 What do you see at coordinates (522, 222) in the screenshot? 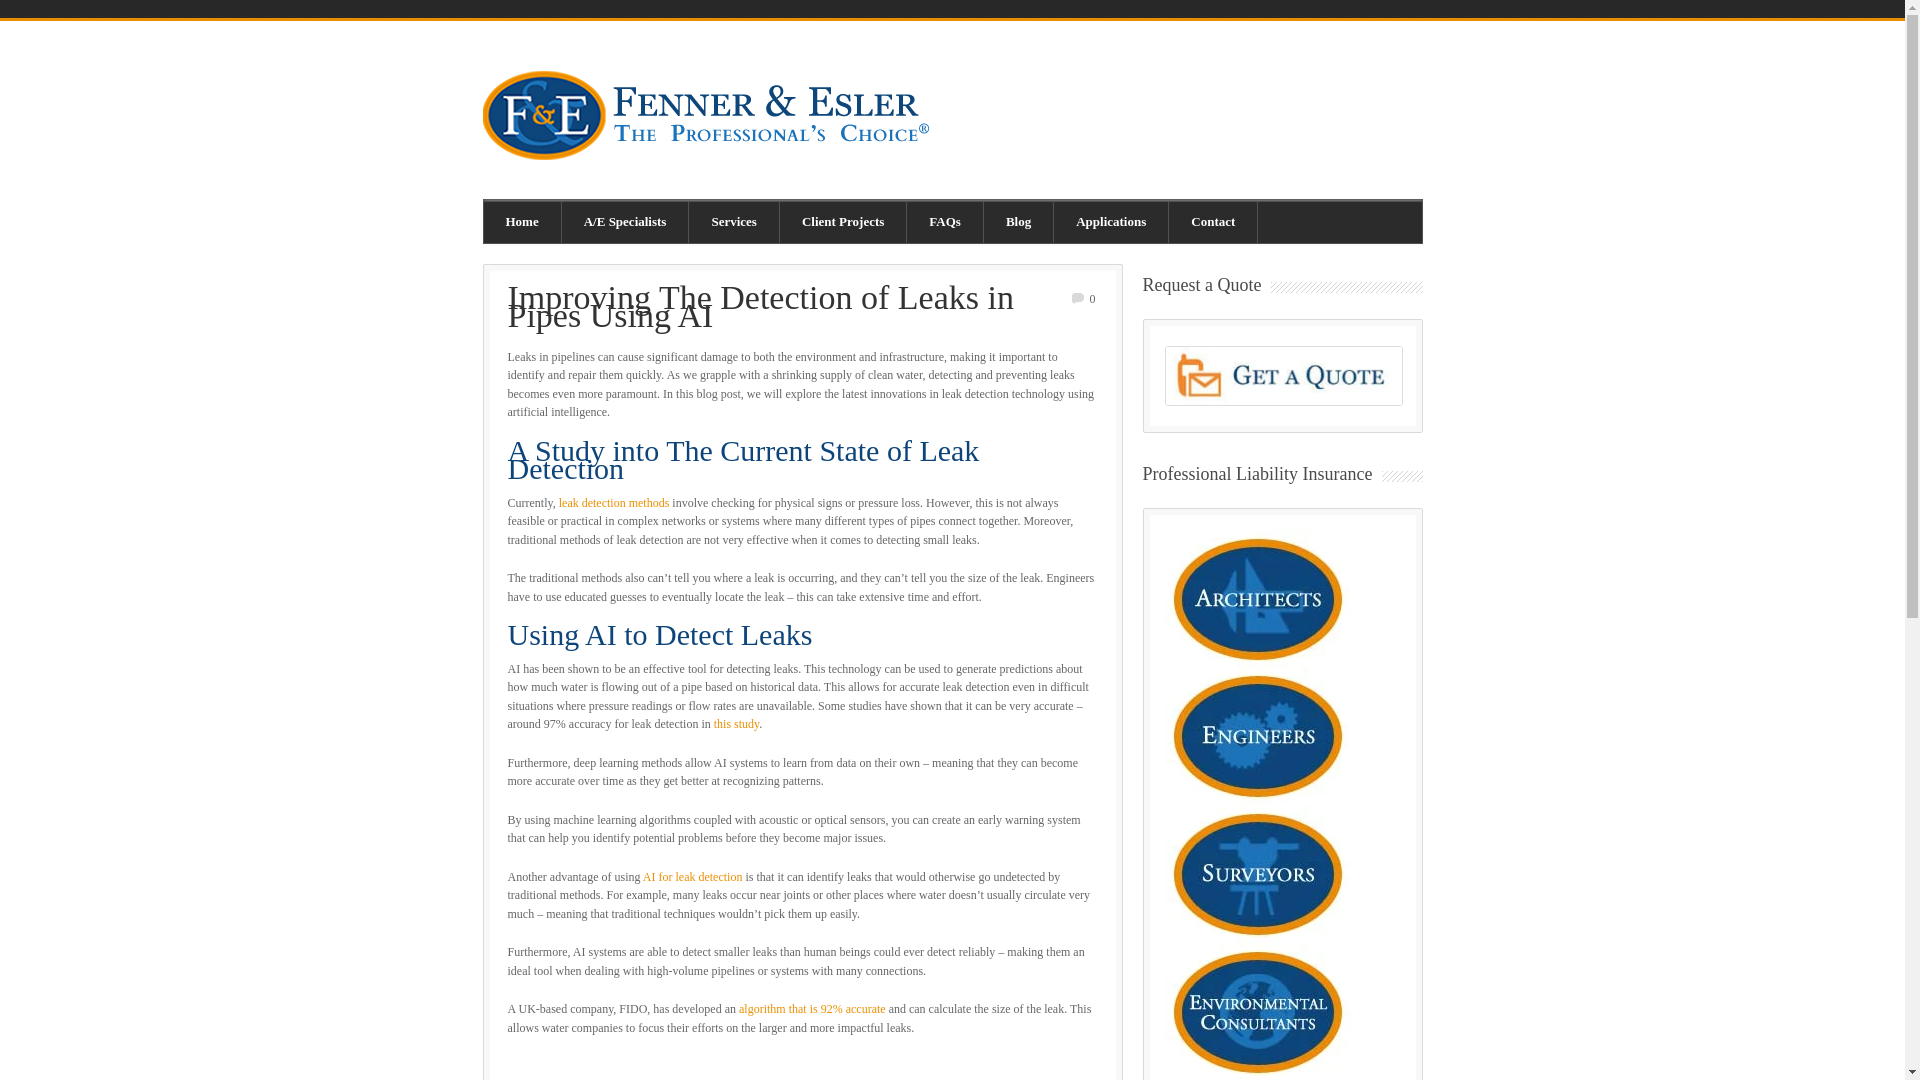
I see `Home` at bounding box center [522, 222].